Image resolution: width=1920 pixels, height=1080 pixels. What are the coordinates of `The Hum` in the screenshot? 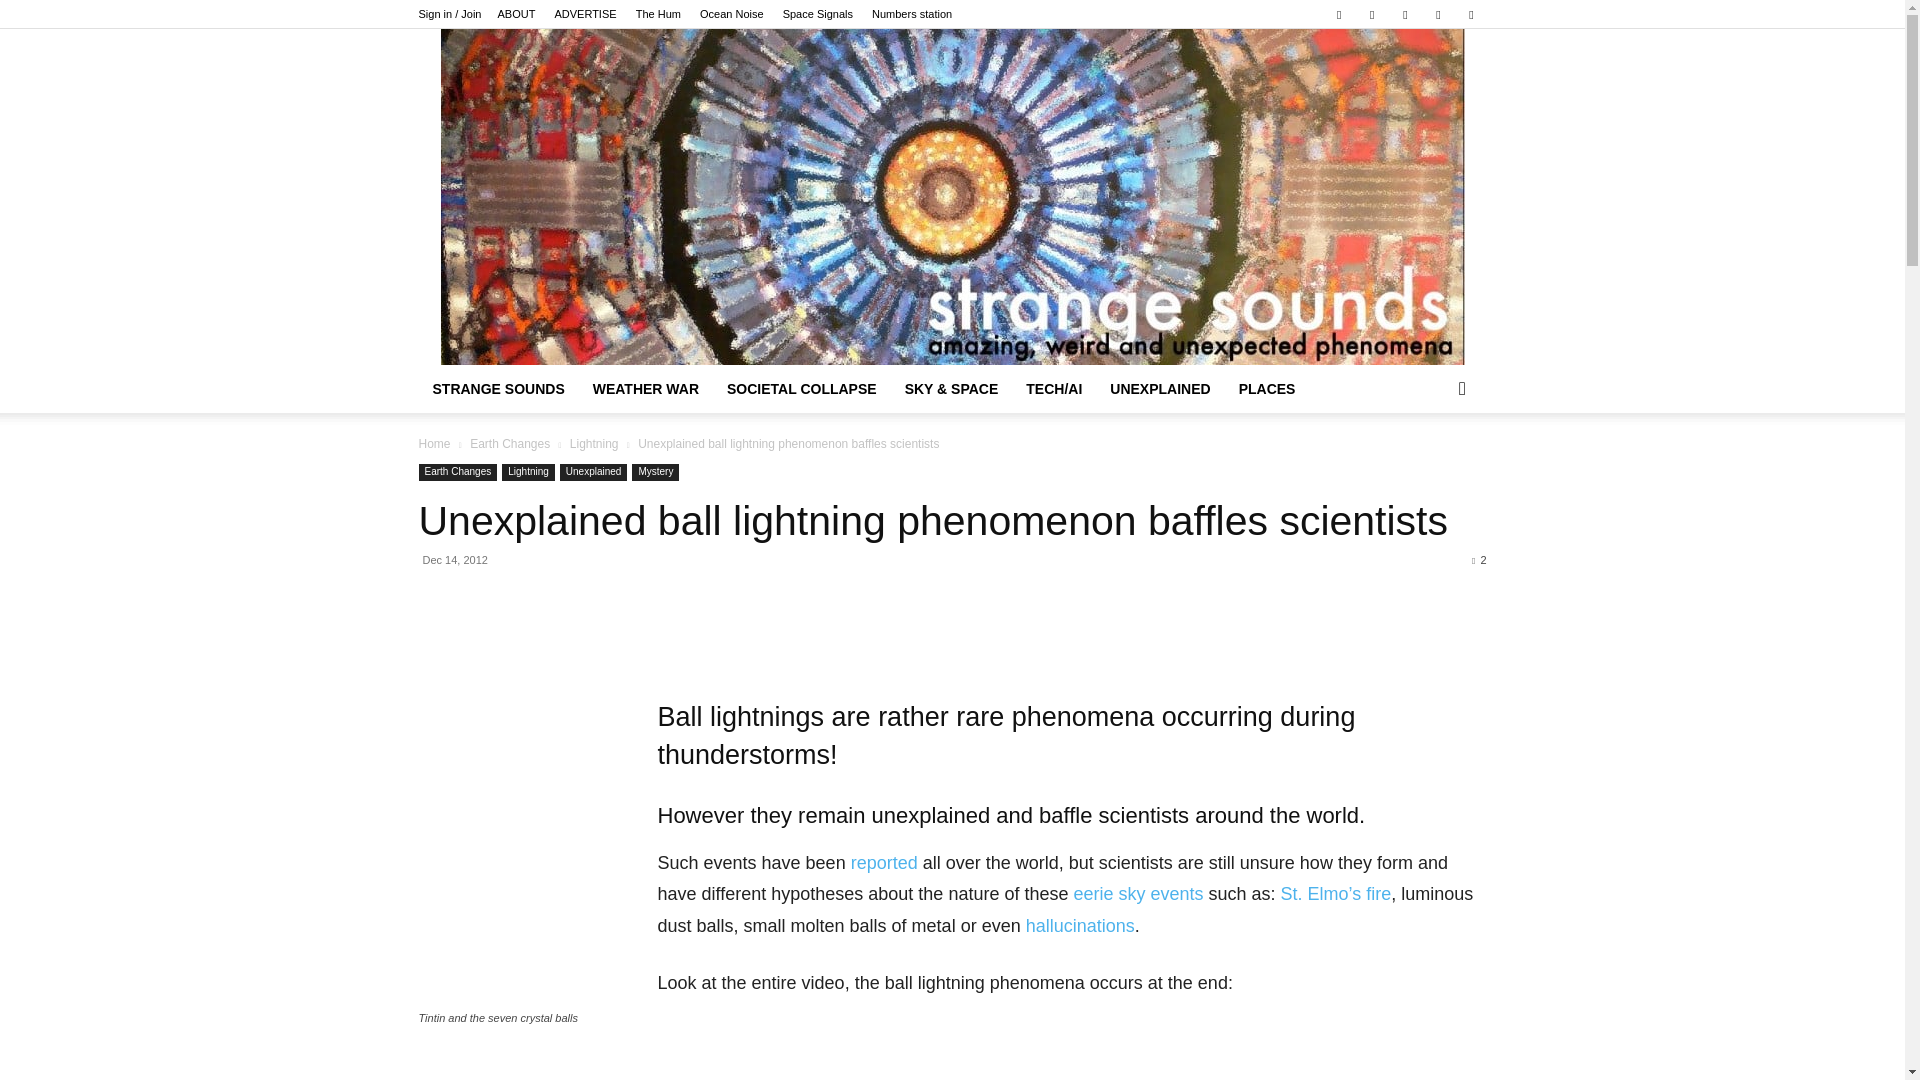 It's located at (658, 14).